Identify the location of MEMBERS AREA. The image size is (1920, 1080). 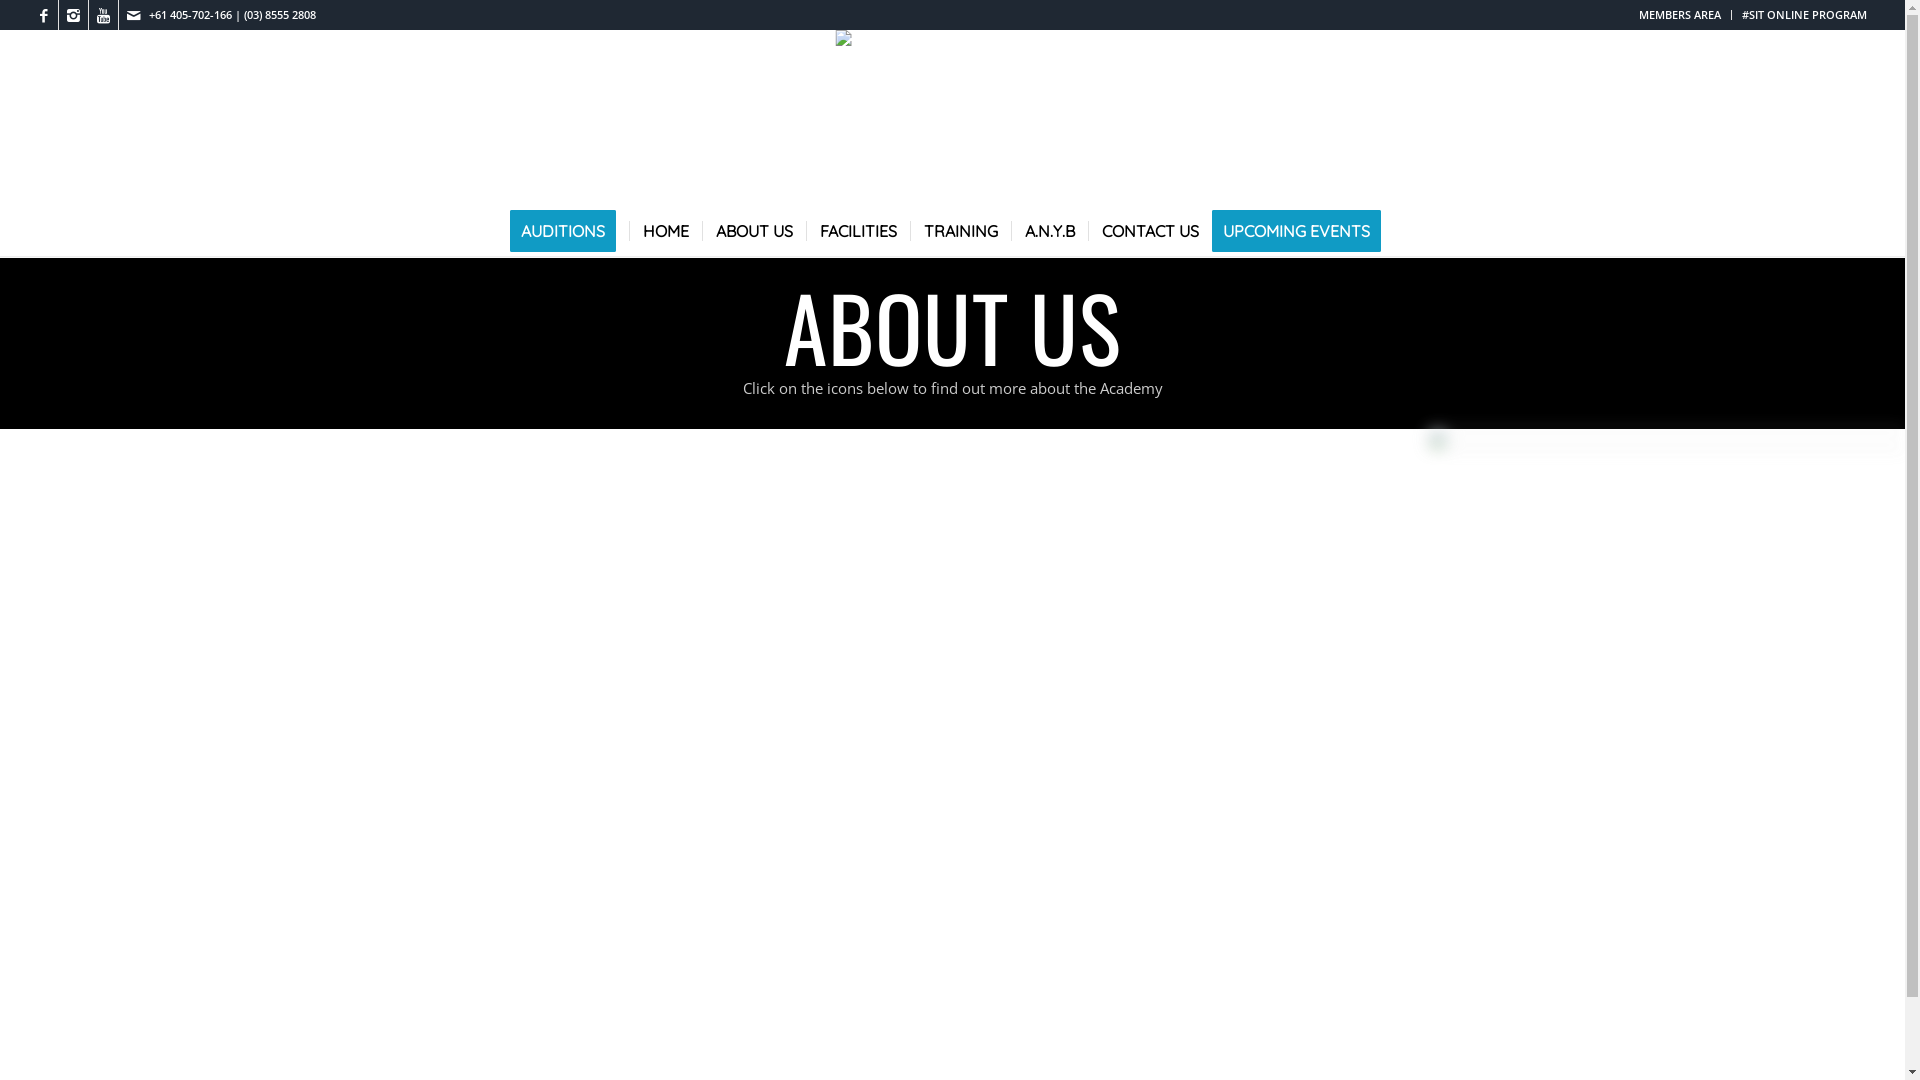
(1680, 14).